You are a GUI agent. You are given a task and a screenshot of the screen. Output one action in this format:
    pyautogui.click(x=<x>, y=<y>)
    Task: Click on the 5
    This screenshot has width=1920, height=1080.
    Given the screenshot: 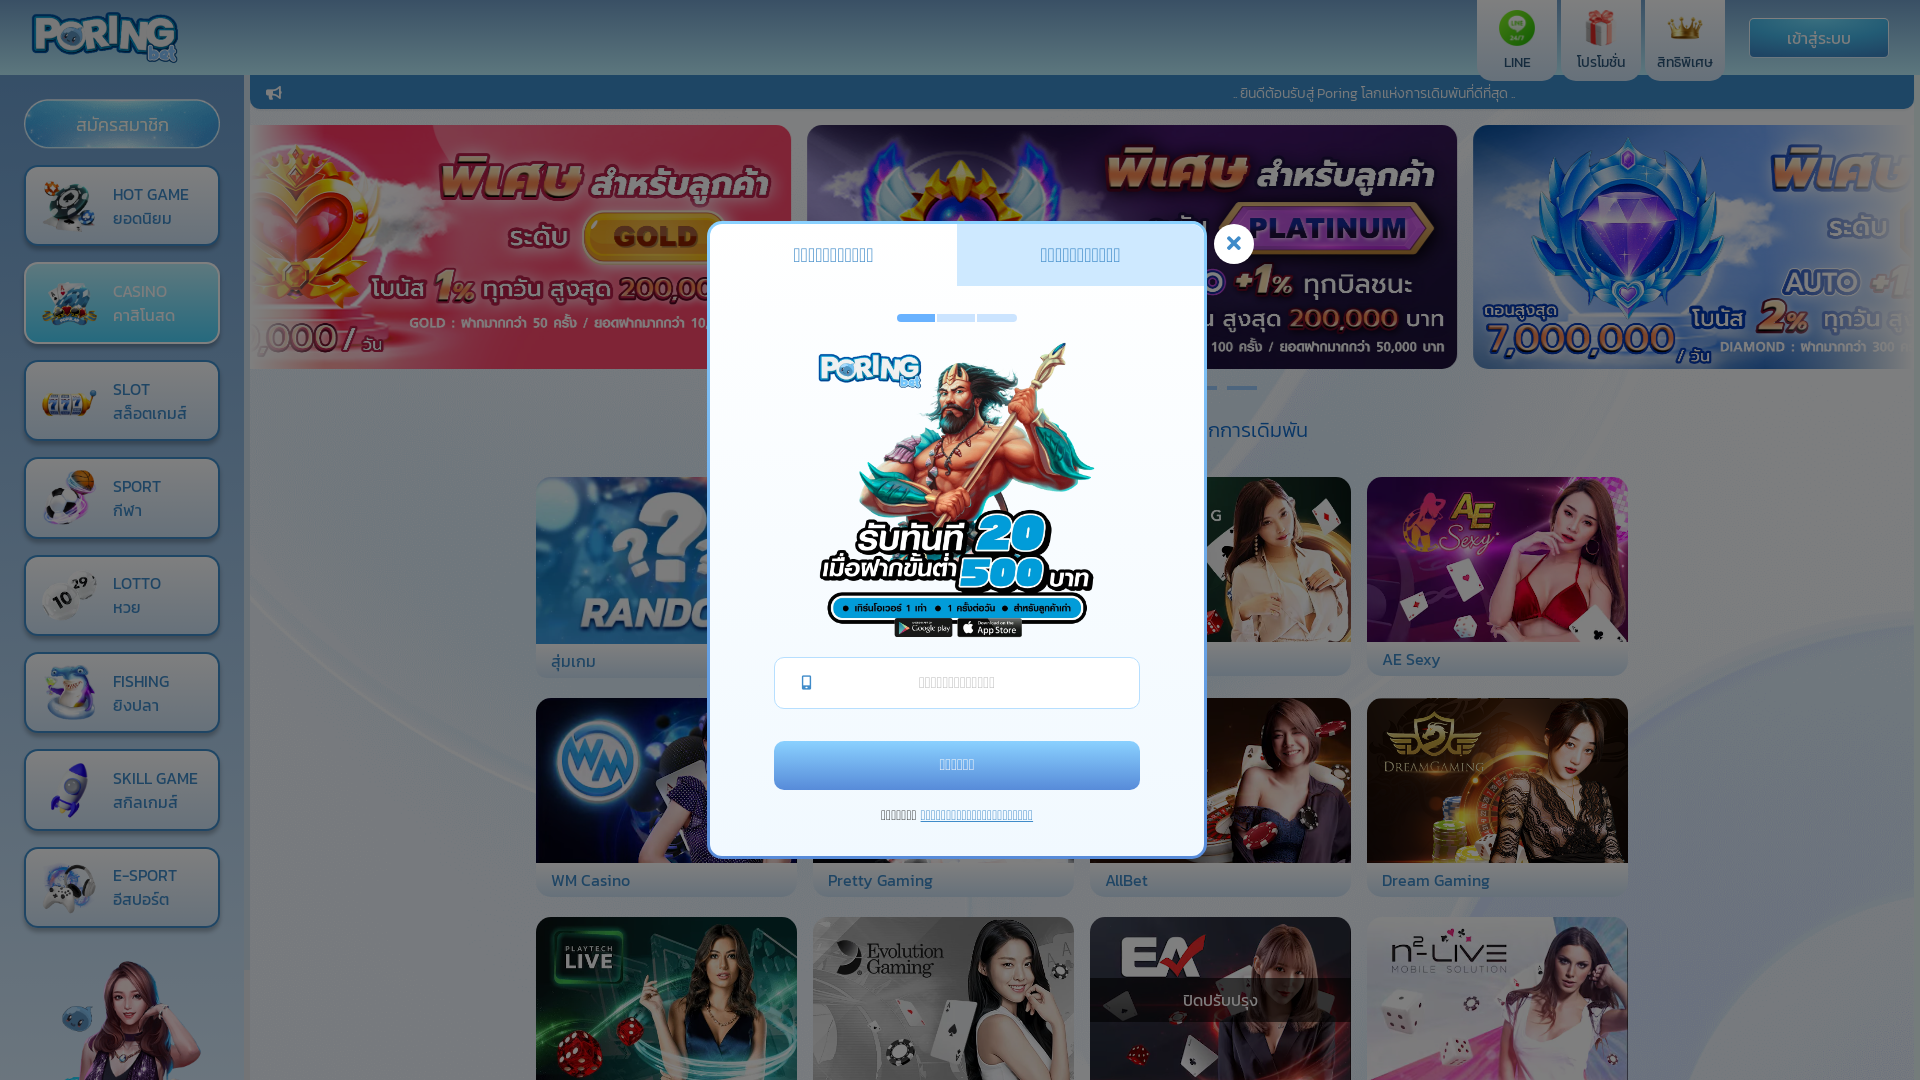 What is the action you would take?
    pyautogui.click(x=1082, y=388)
    